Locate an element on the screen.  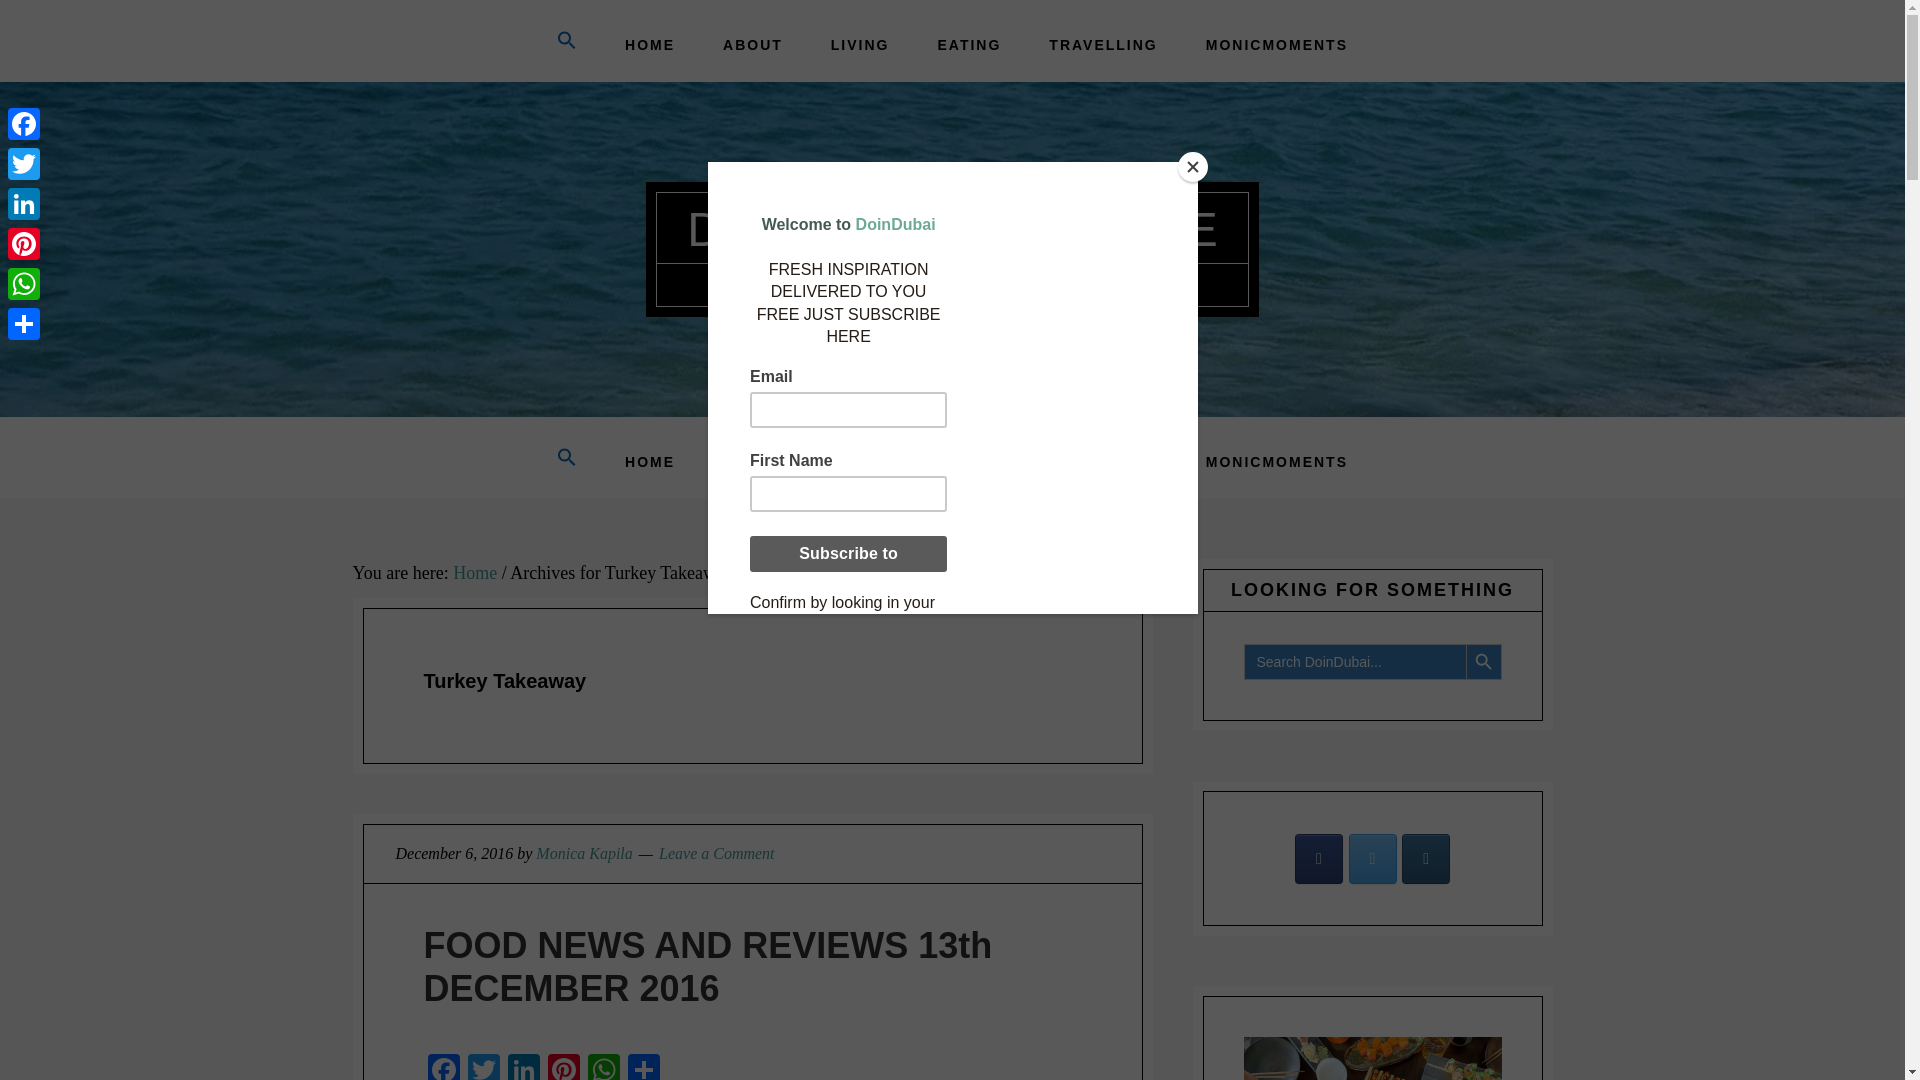
LinkedIn is located at coordinates (523, 1067).